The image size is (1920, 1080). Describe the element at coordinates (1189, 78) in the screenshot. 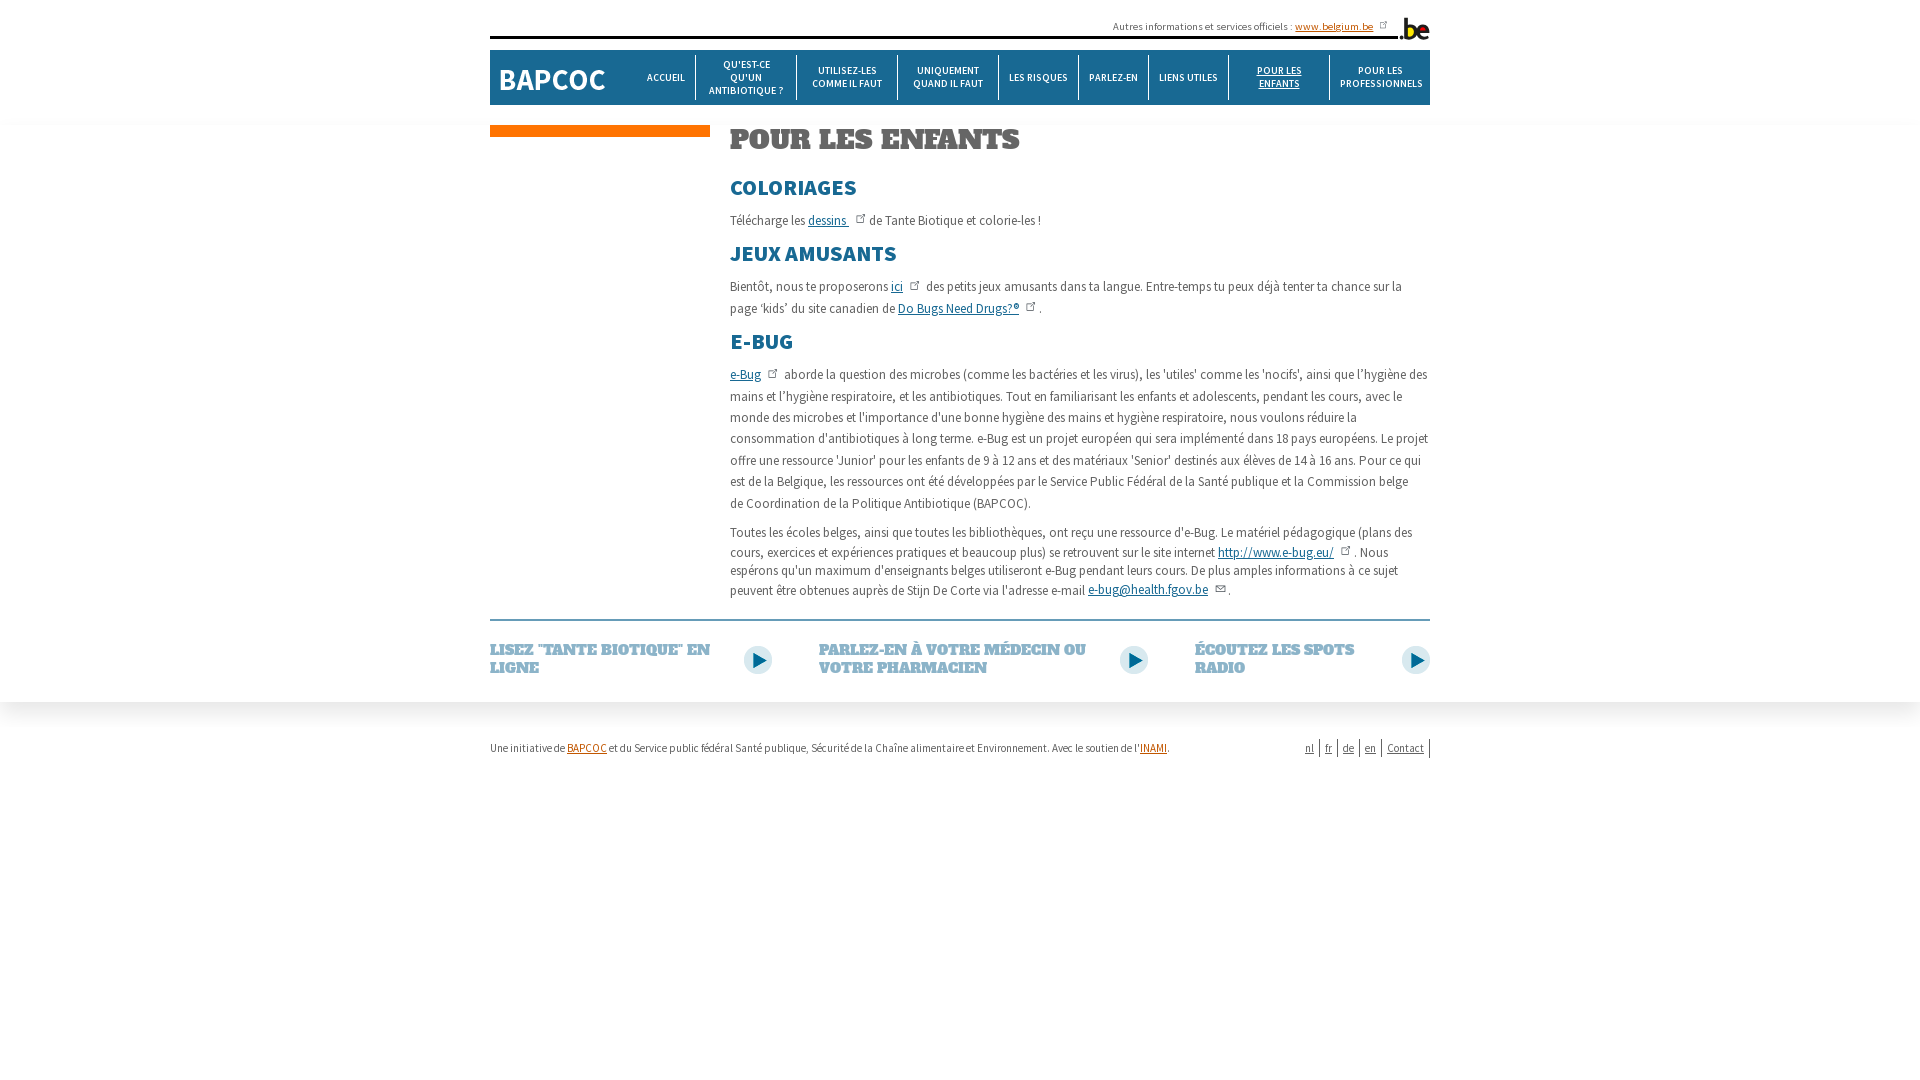

I see `LIENS UTILES` at that location.